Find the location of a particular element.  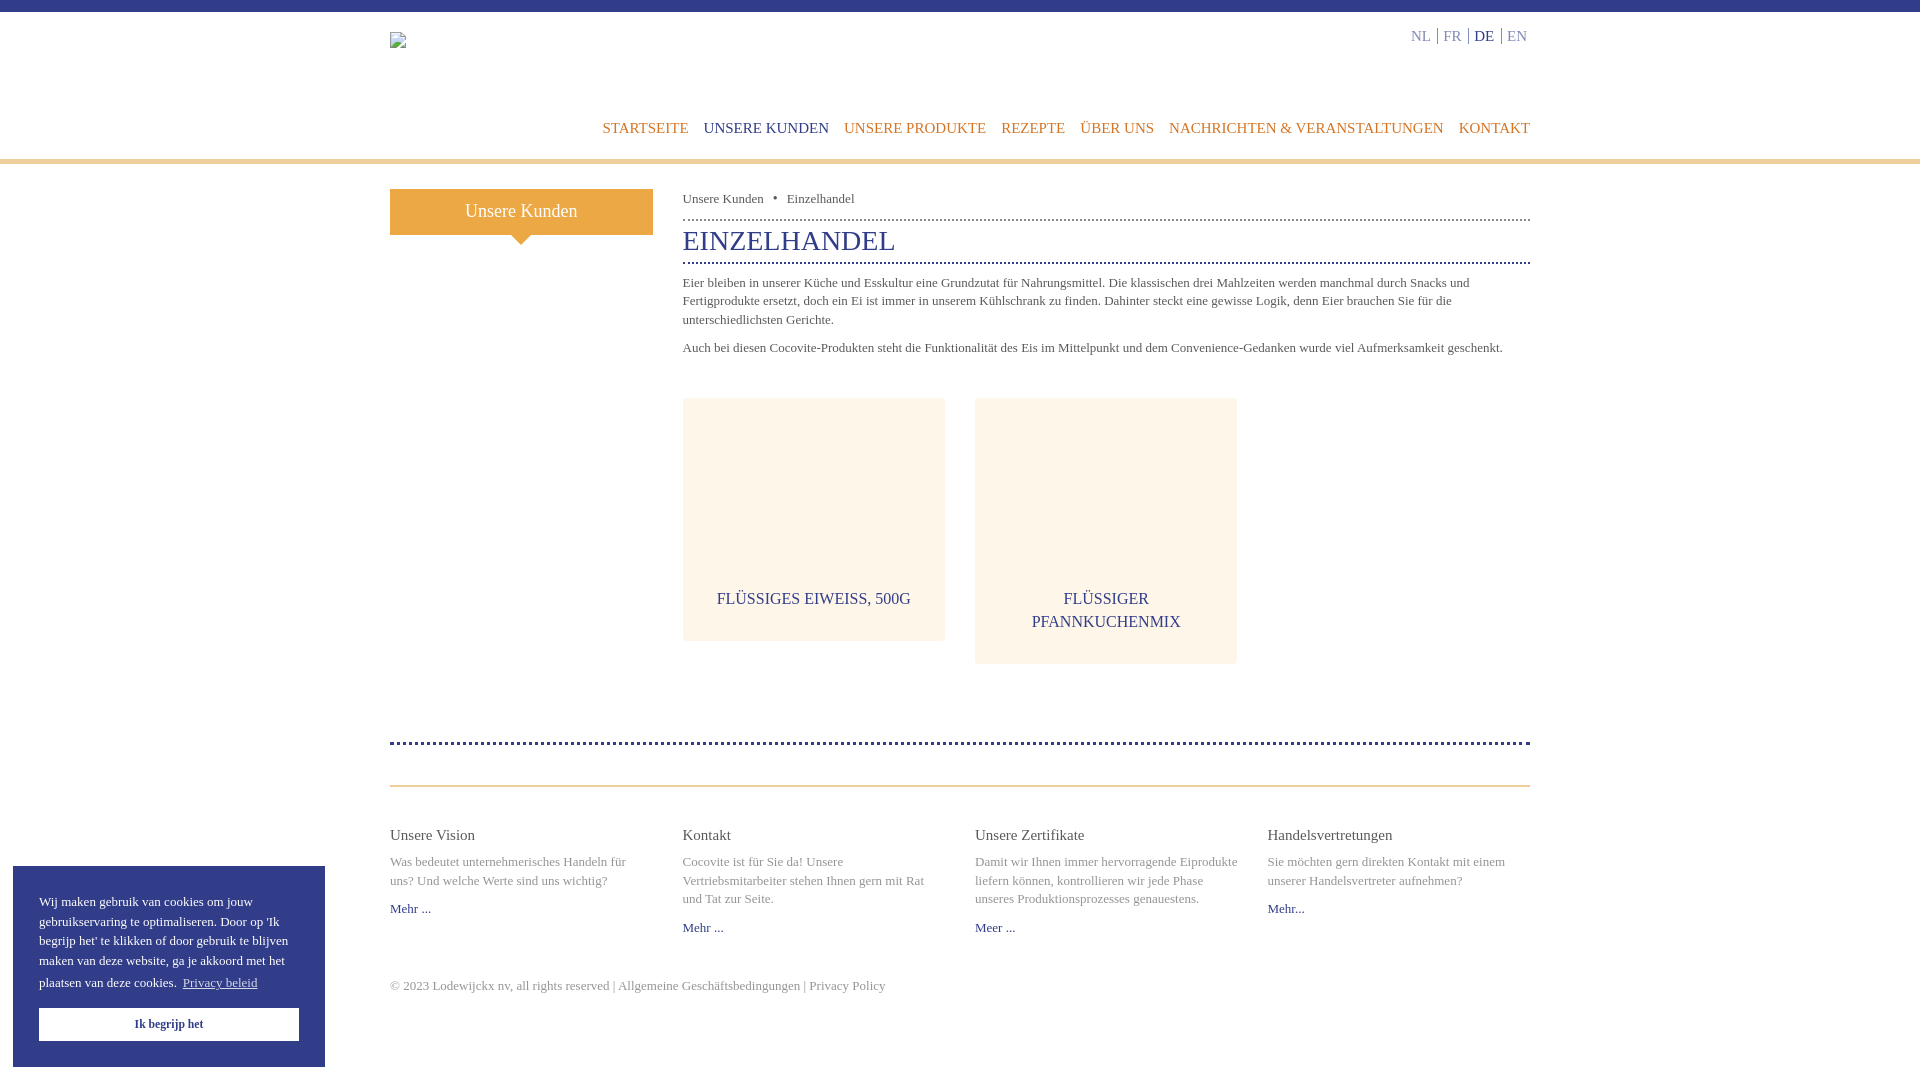

Mehr... is located at coordinates (1286, 908).